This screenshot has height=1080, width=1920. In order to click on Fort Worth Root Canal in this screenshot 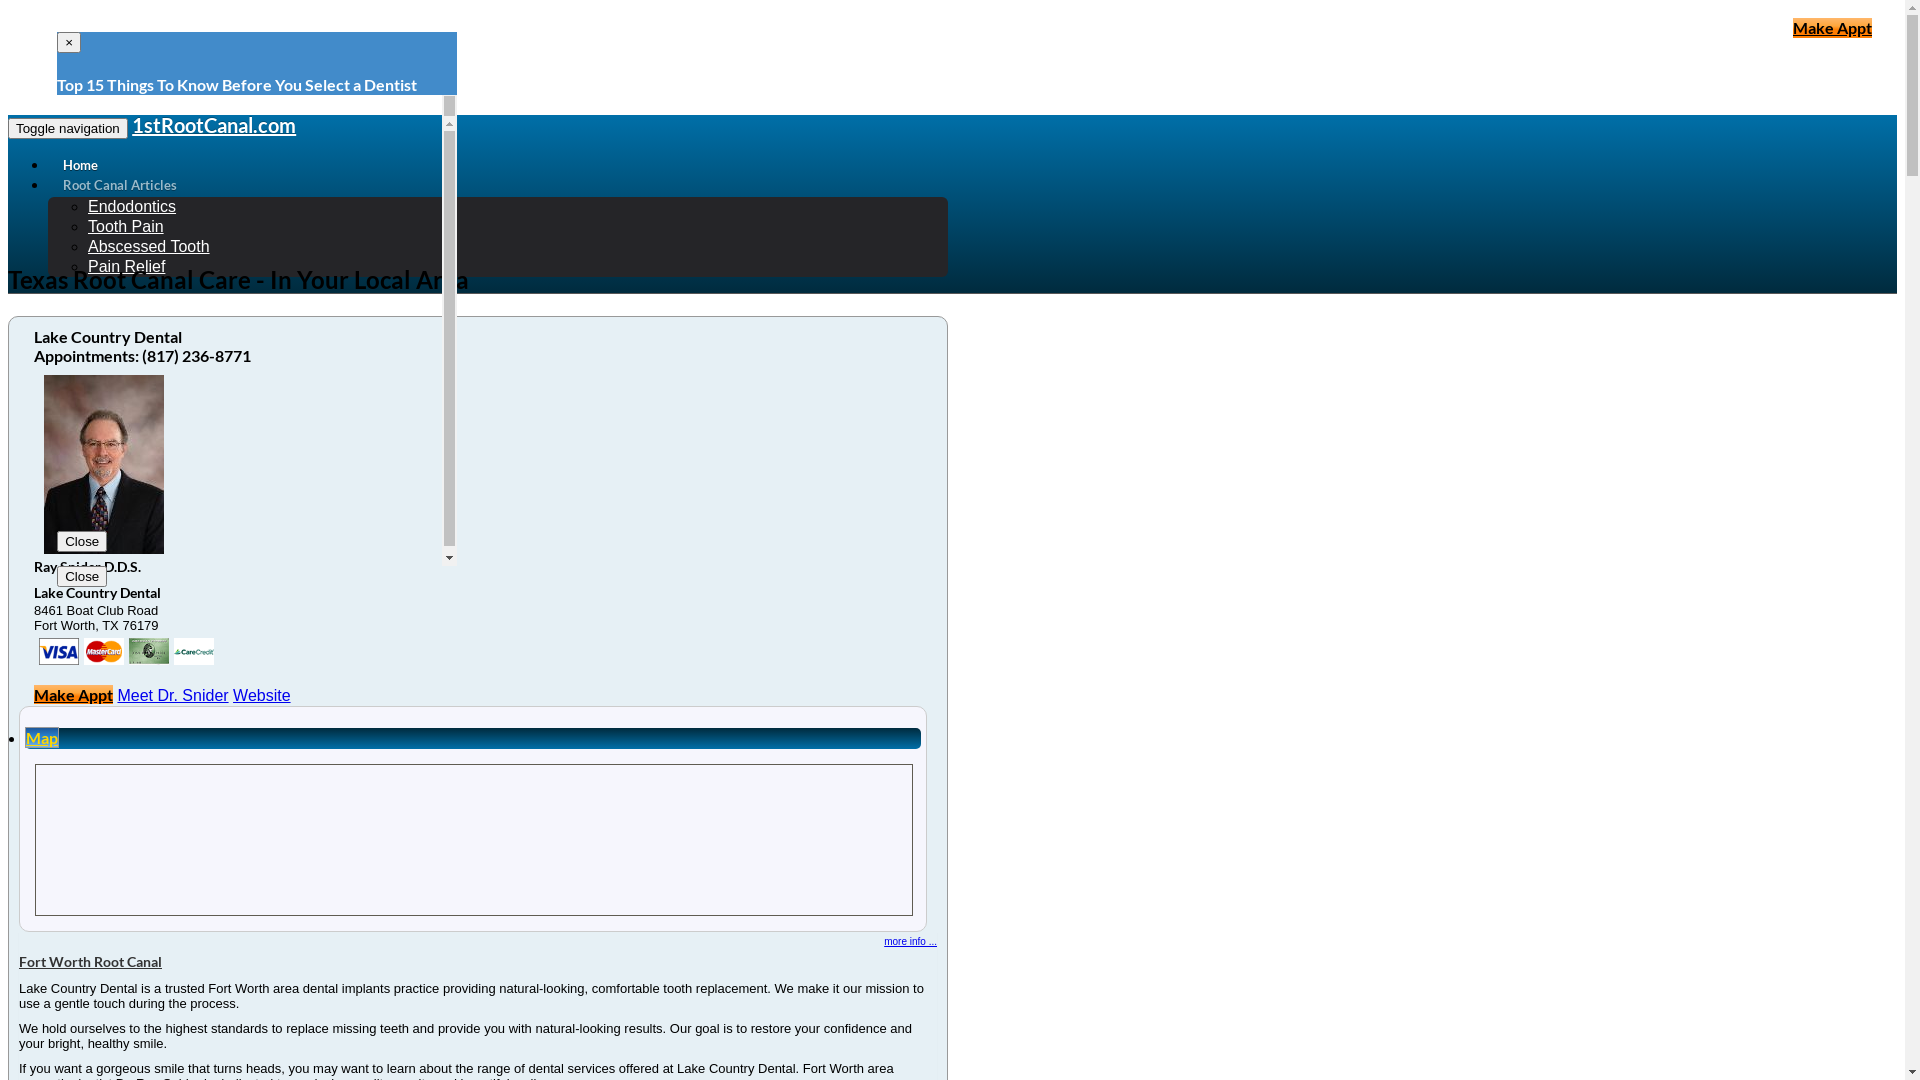, I will do `click(90, 962)`.